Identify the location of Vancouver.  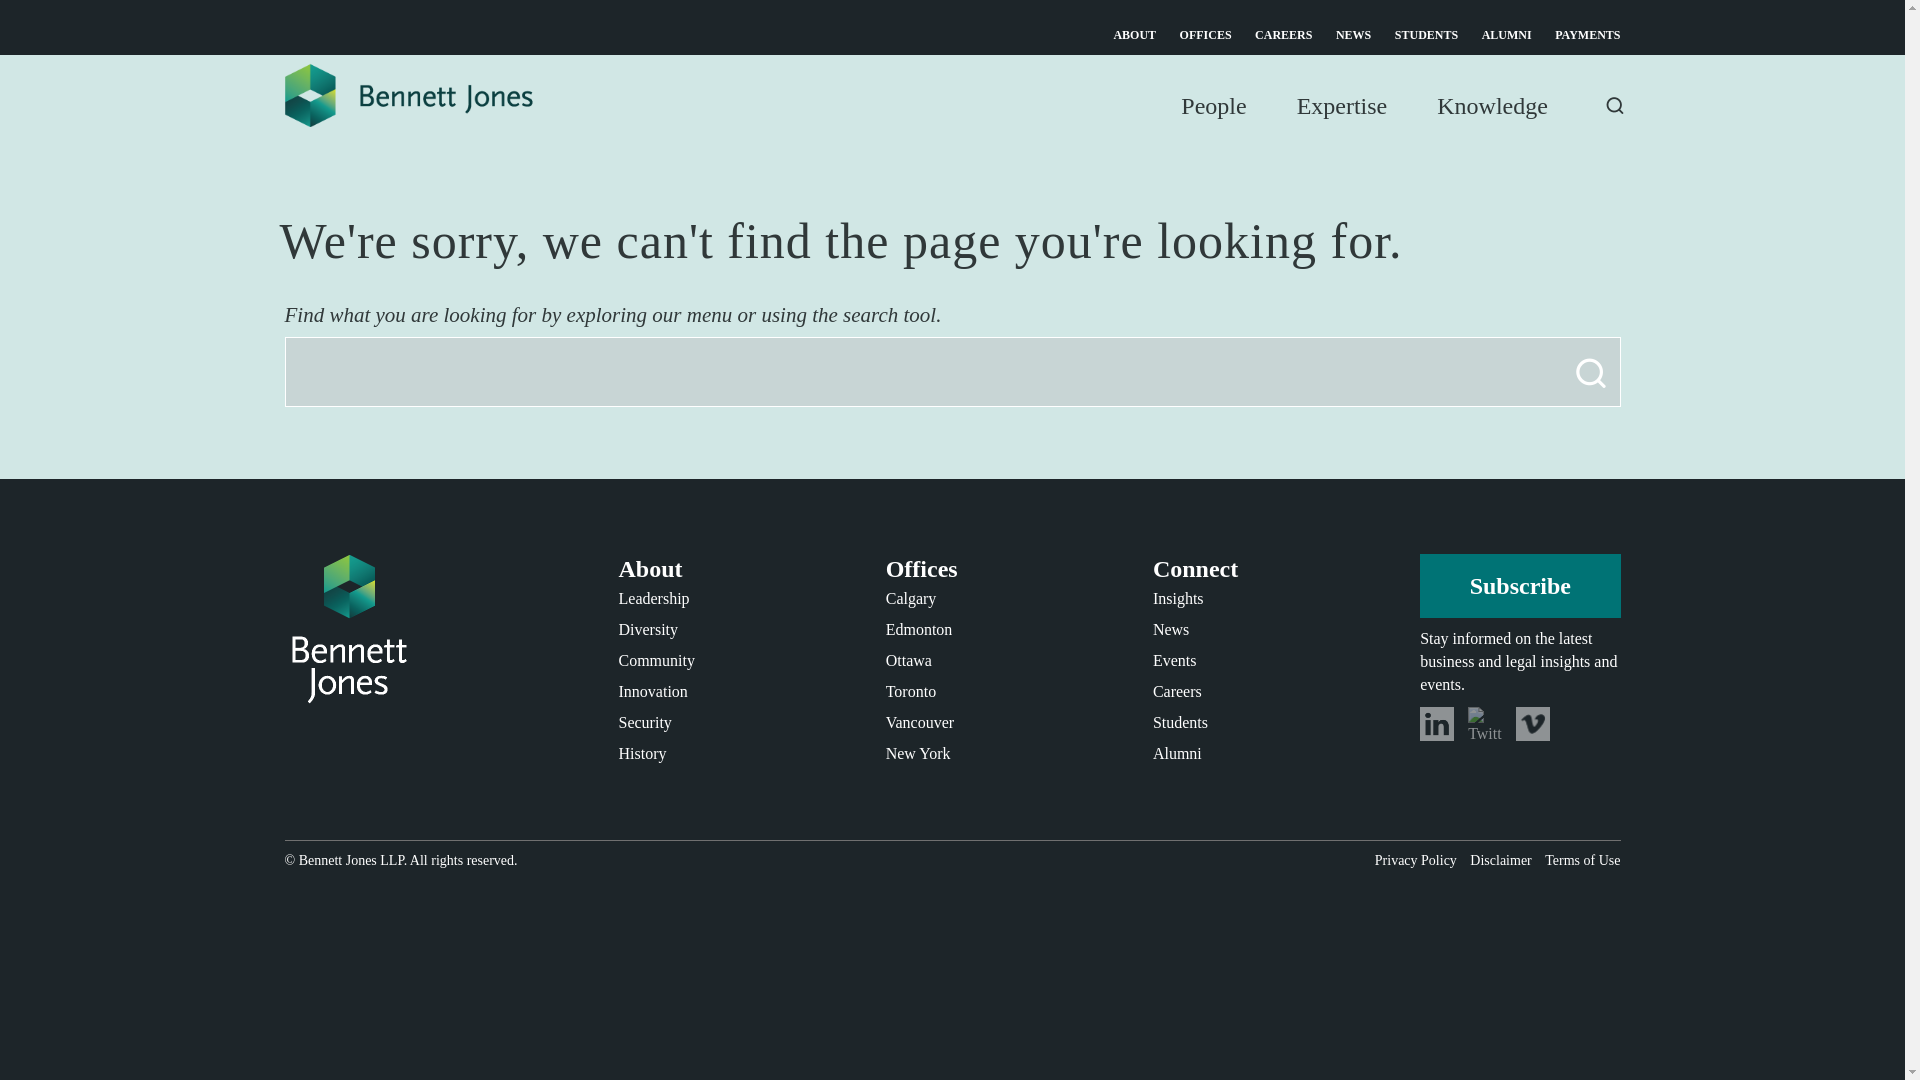
(920, 722).